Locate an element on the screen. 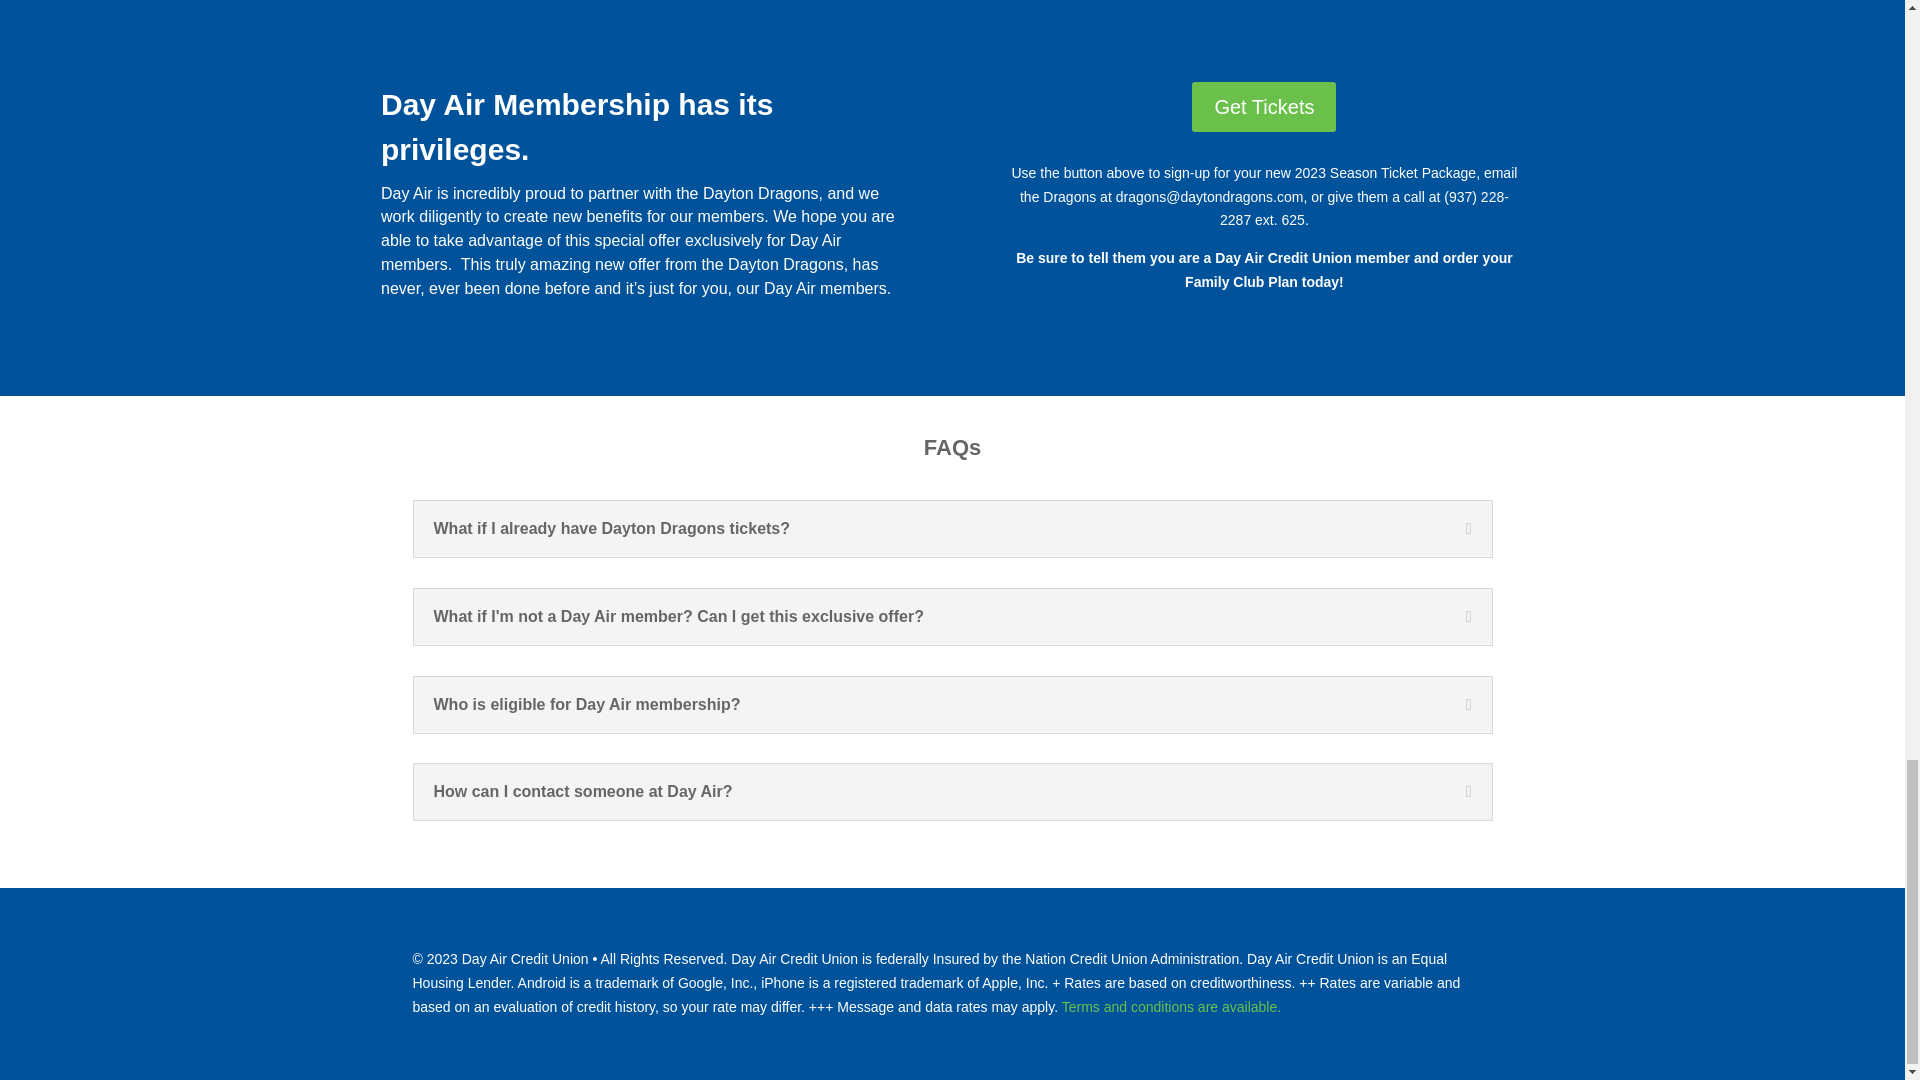 The width and height of the screenshot is (1920, 1080). Terms and conditions are available. is located at coordinates (1170, 1007).